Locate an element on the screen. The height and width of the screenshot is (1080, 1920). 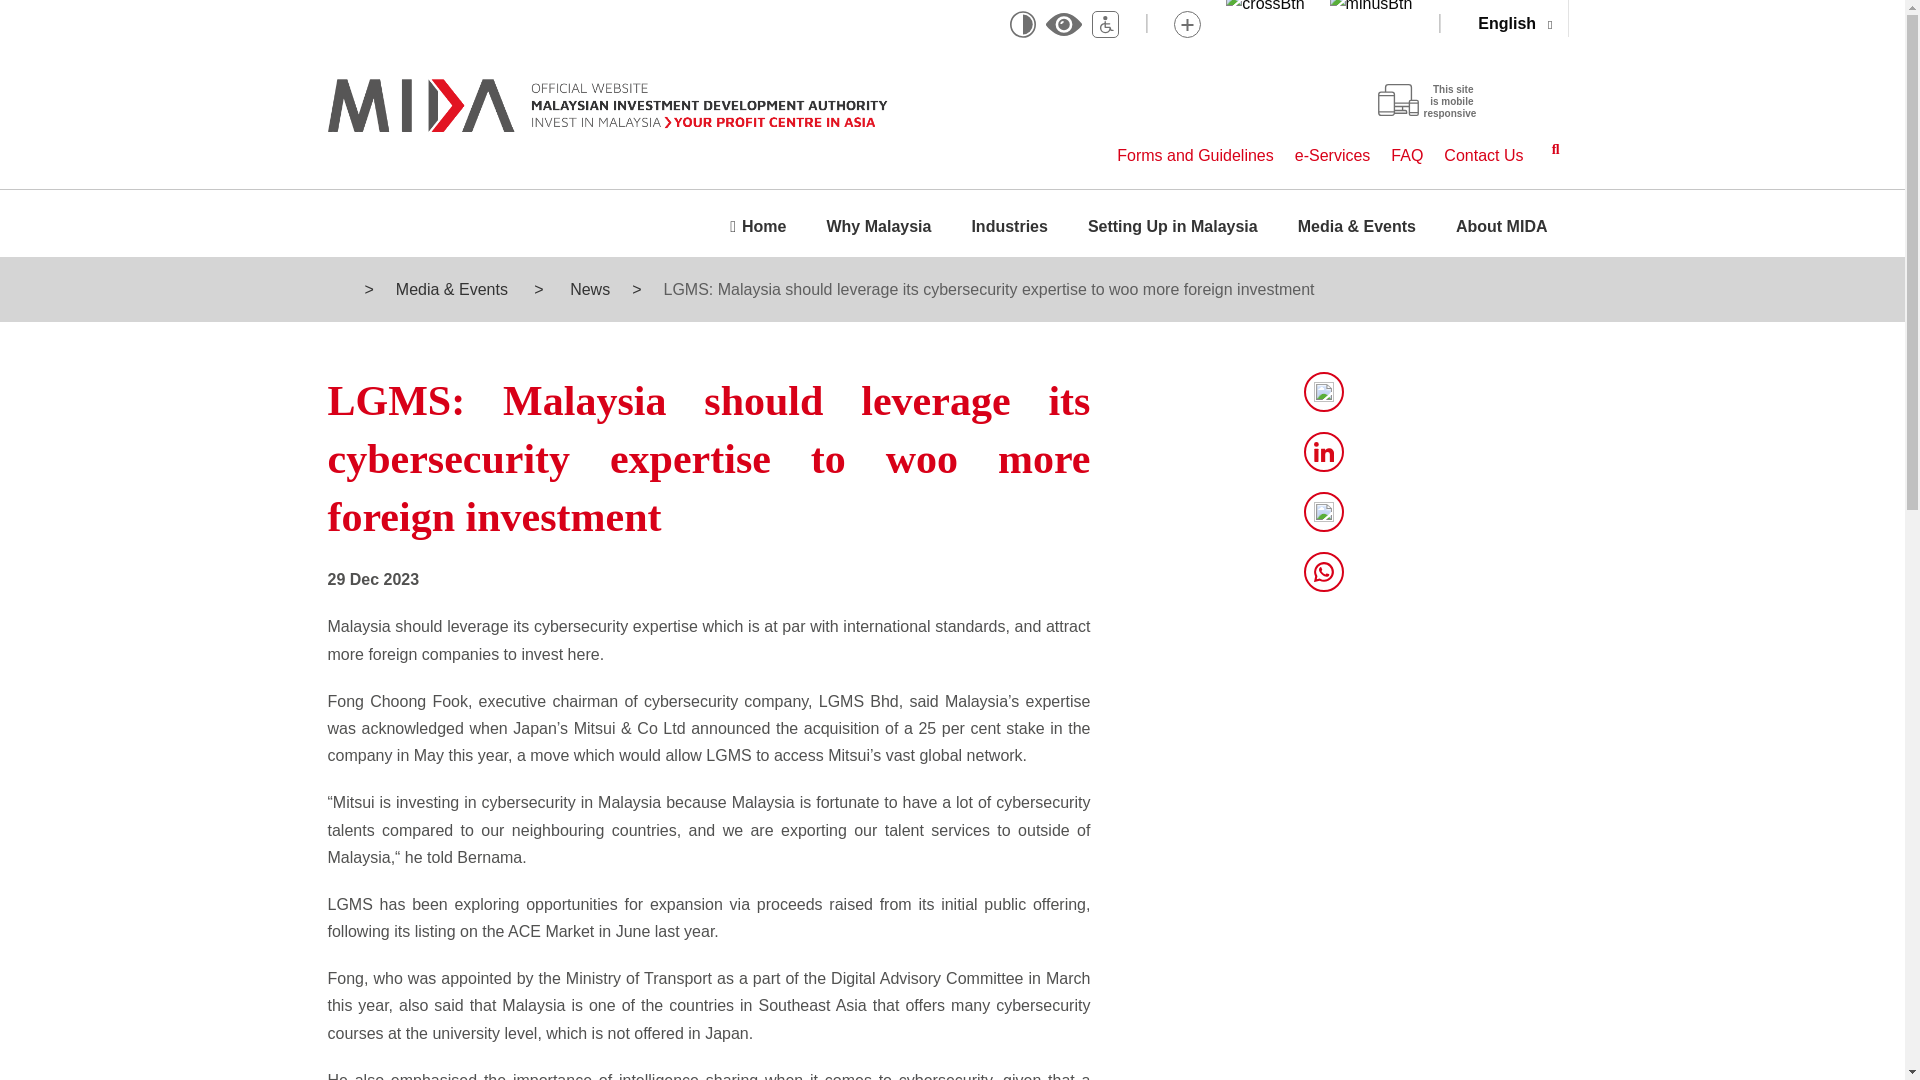
LinkedIn is located at coordinates (1324, 452).